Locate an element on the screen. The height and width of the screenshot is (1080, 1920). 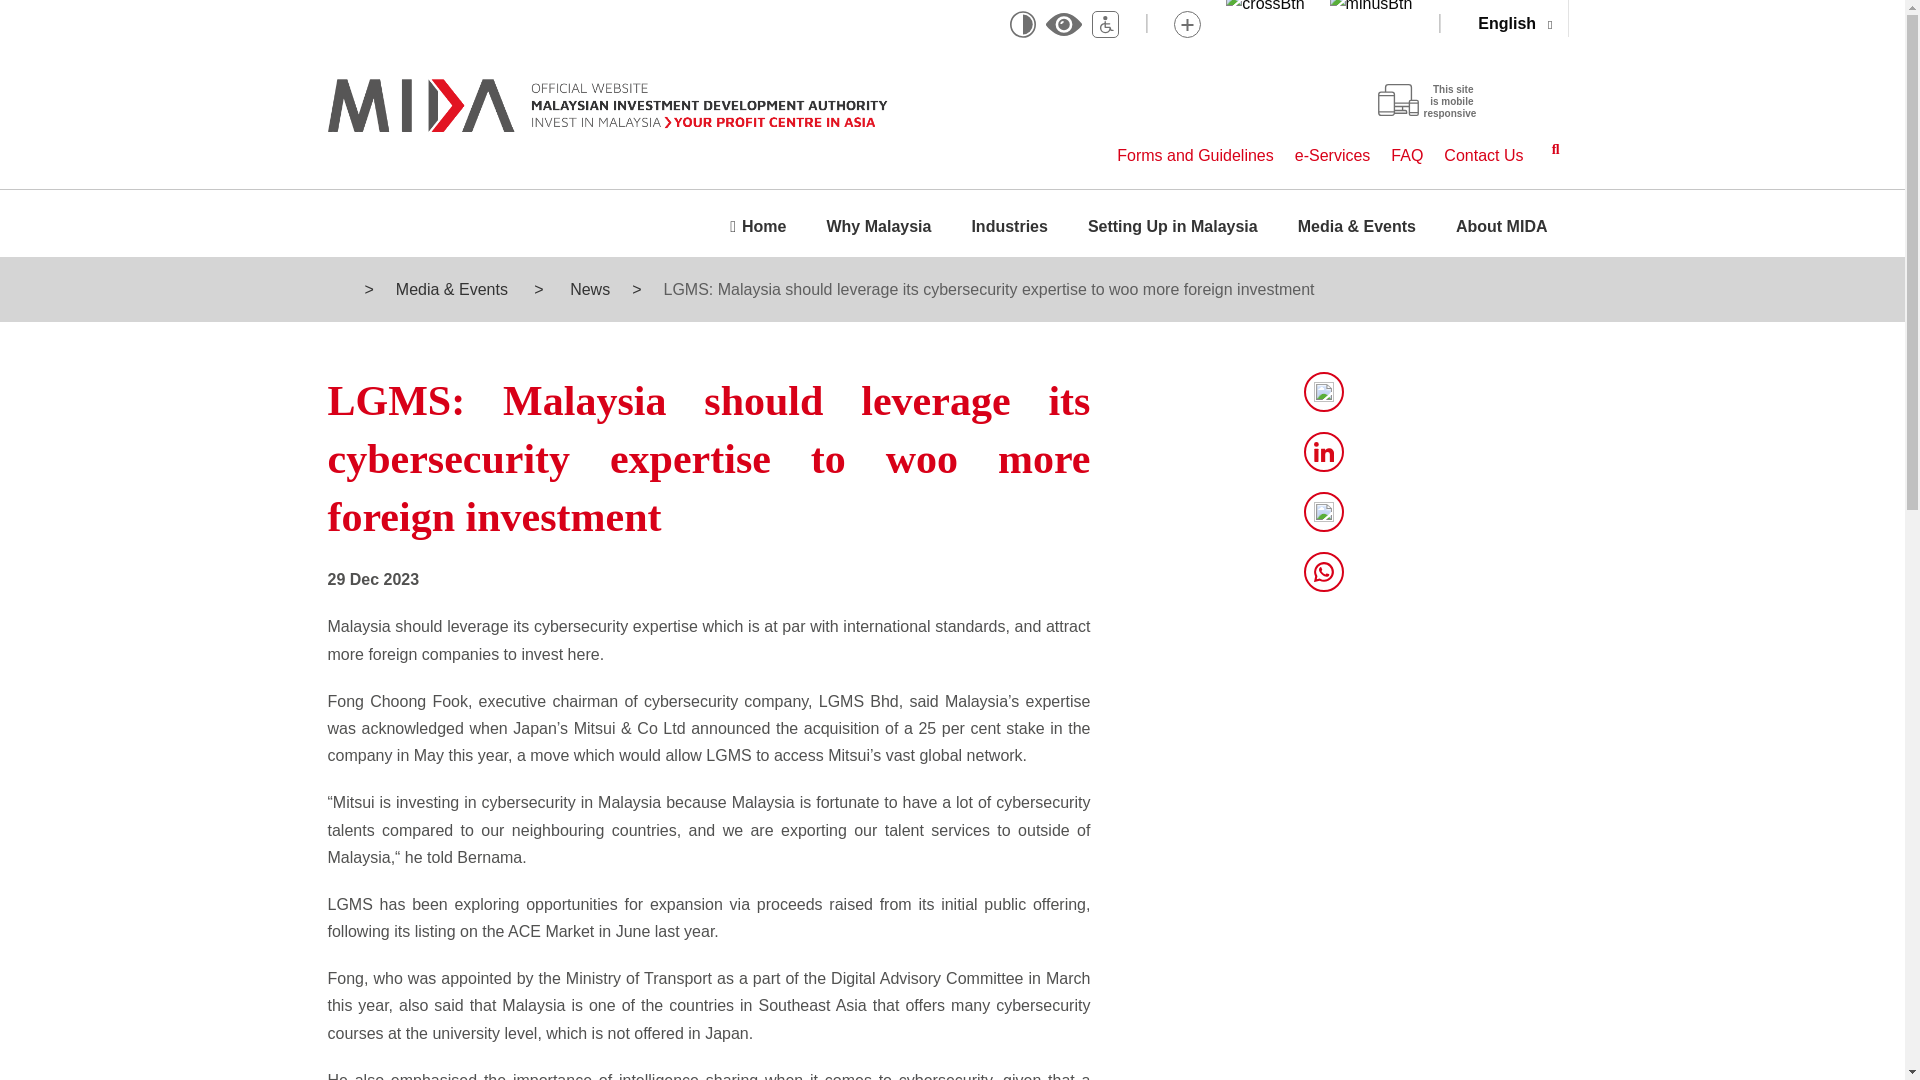
LinkedIn is located at coordinates (1324, 452).